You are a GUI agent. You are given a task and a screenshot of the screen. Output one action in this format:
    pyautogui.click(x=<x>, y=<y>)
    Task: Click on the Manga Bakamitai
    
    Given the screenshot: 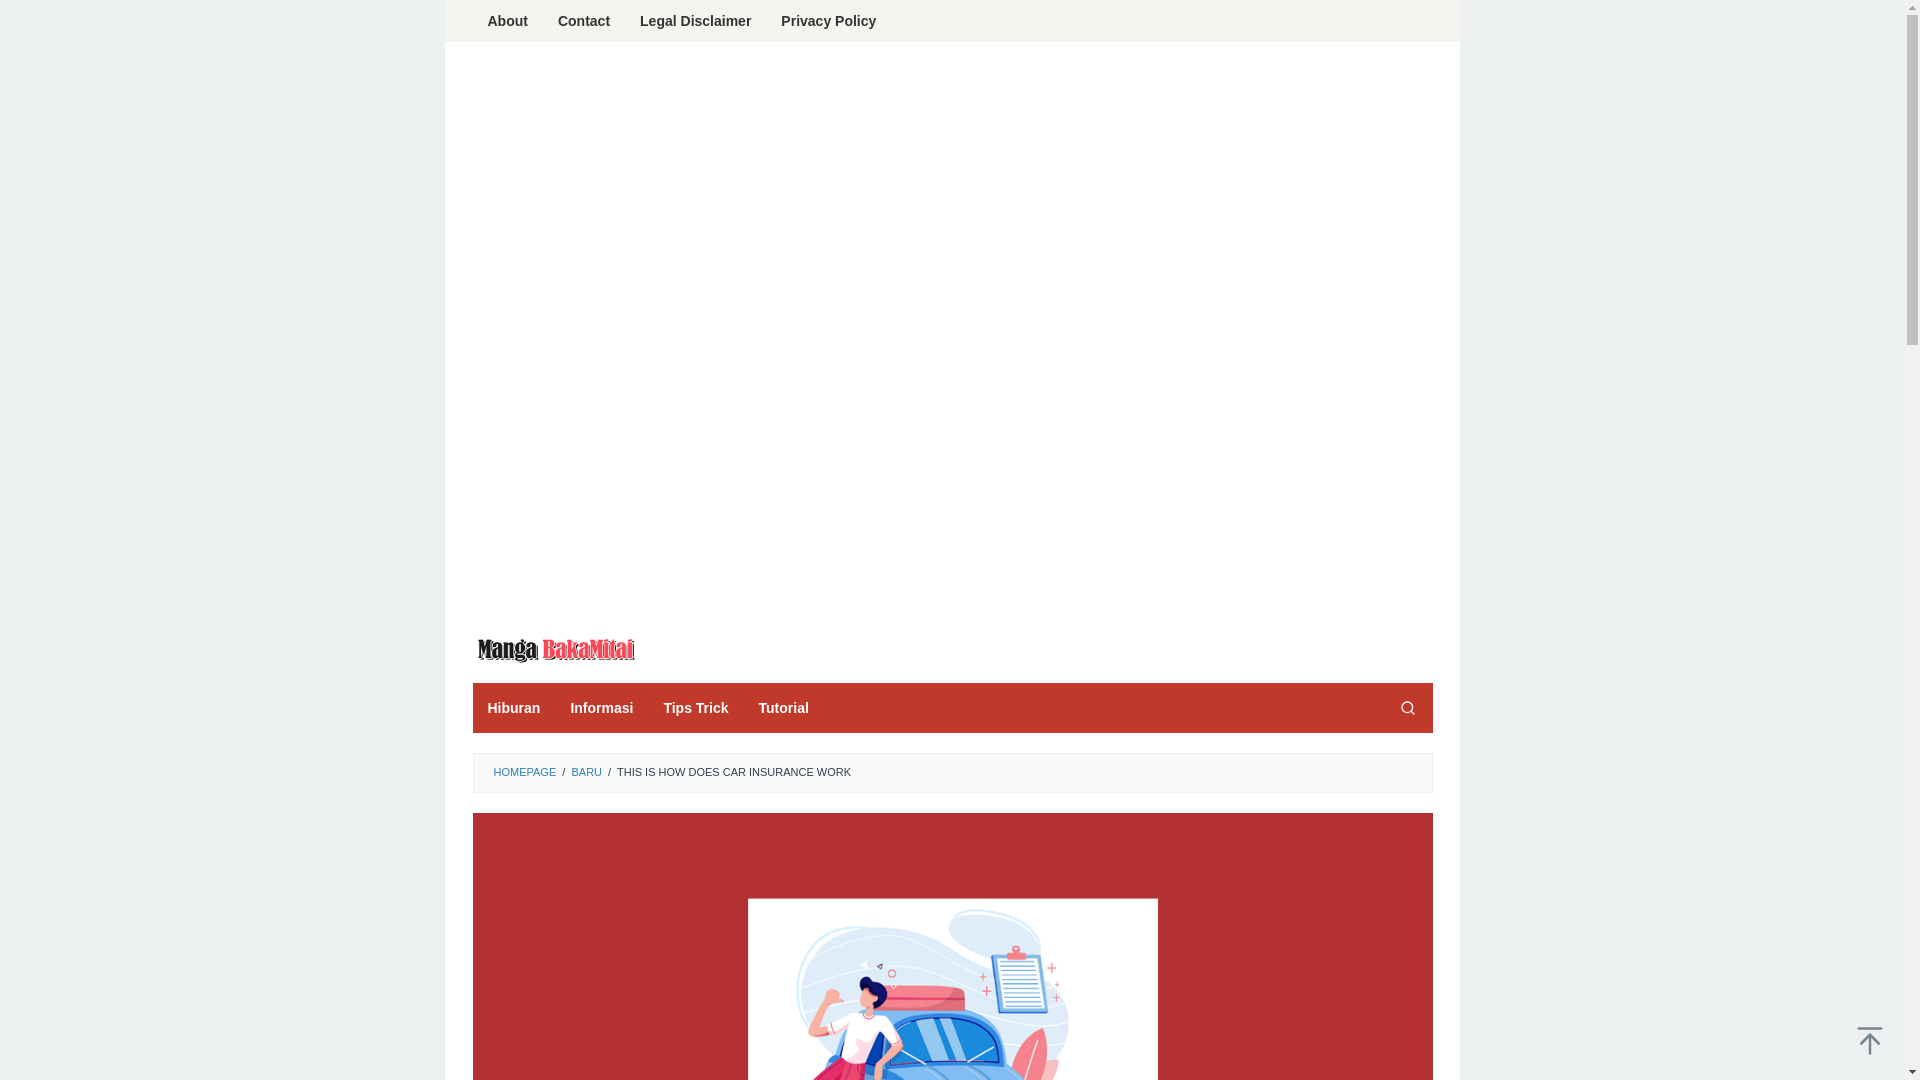 What is the action you would take?
    pyautogui.click(x=554, y=648)
    